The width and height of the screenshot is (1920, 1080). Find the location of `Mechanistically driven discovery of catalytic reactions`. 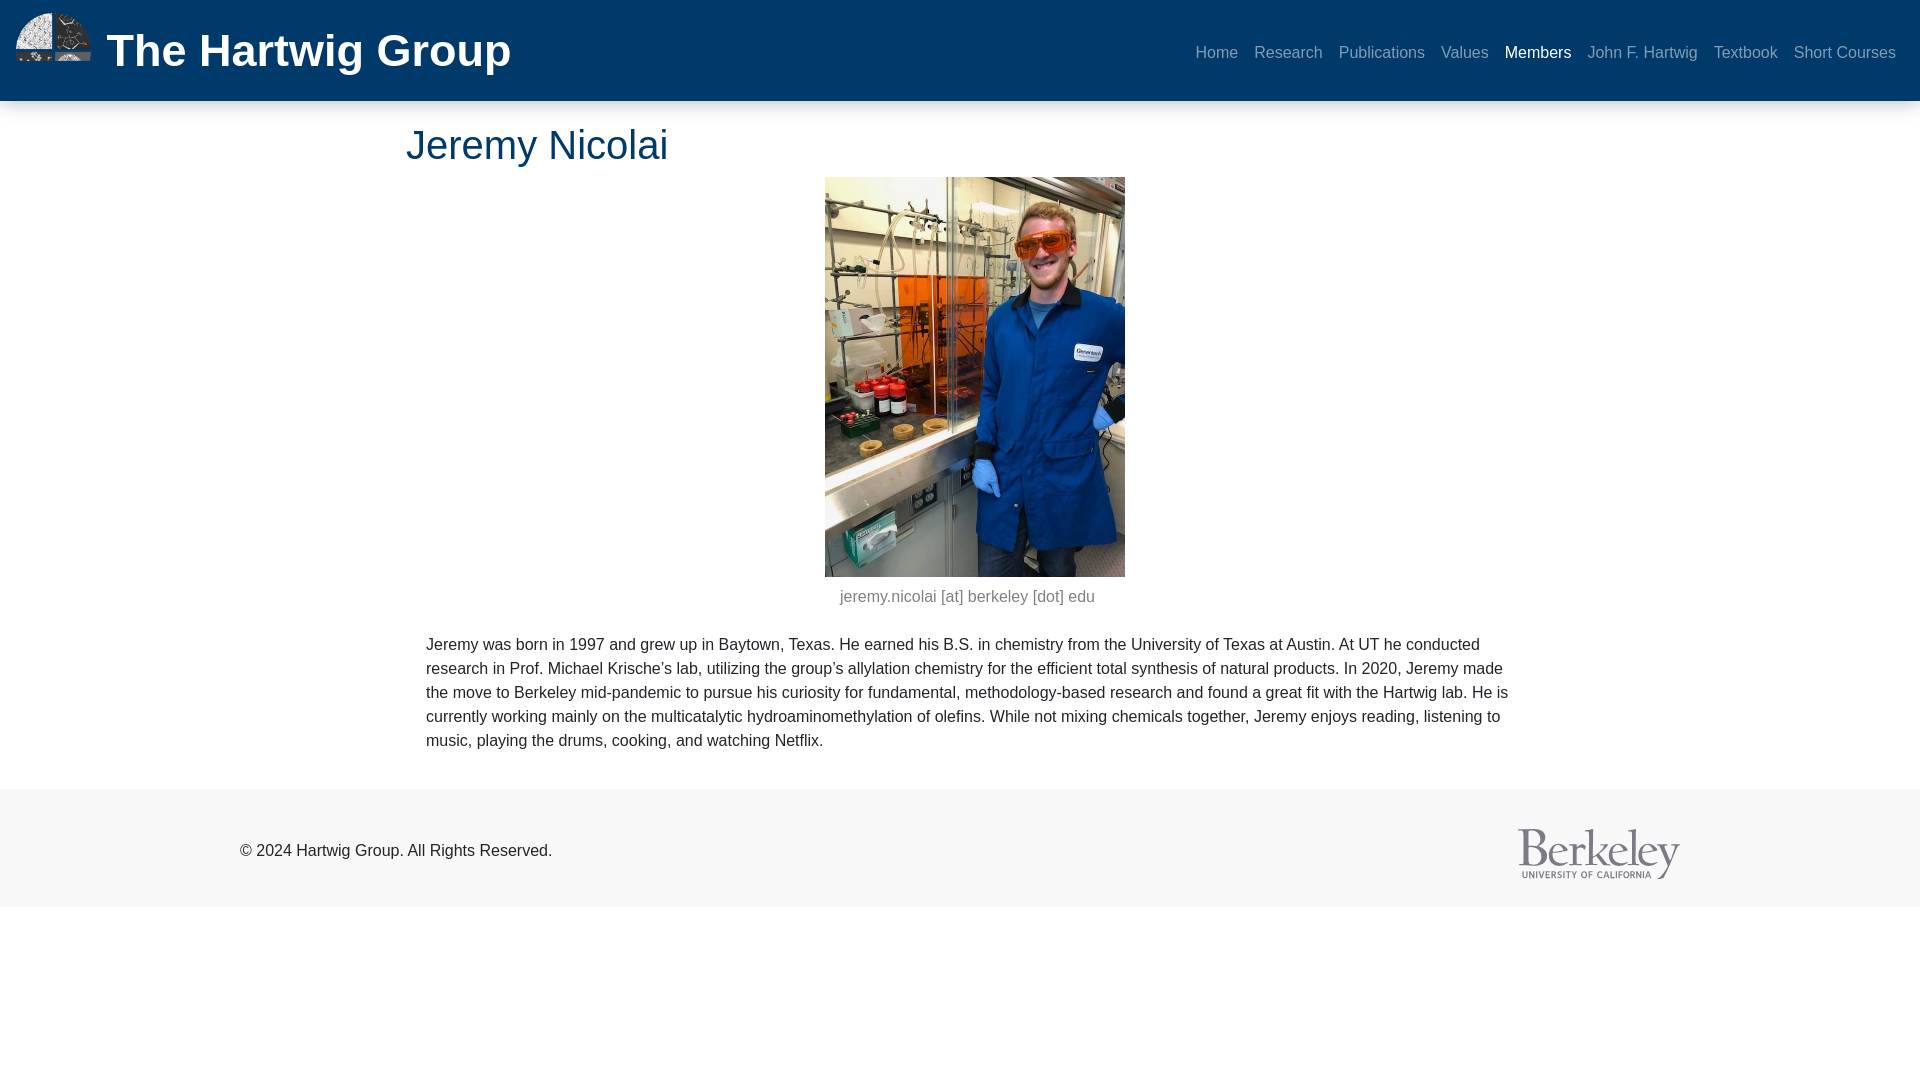

Mechanistically driven discovery of catalytic reactions is located at coordinates (52, 50).